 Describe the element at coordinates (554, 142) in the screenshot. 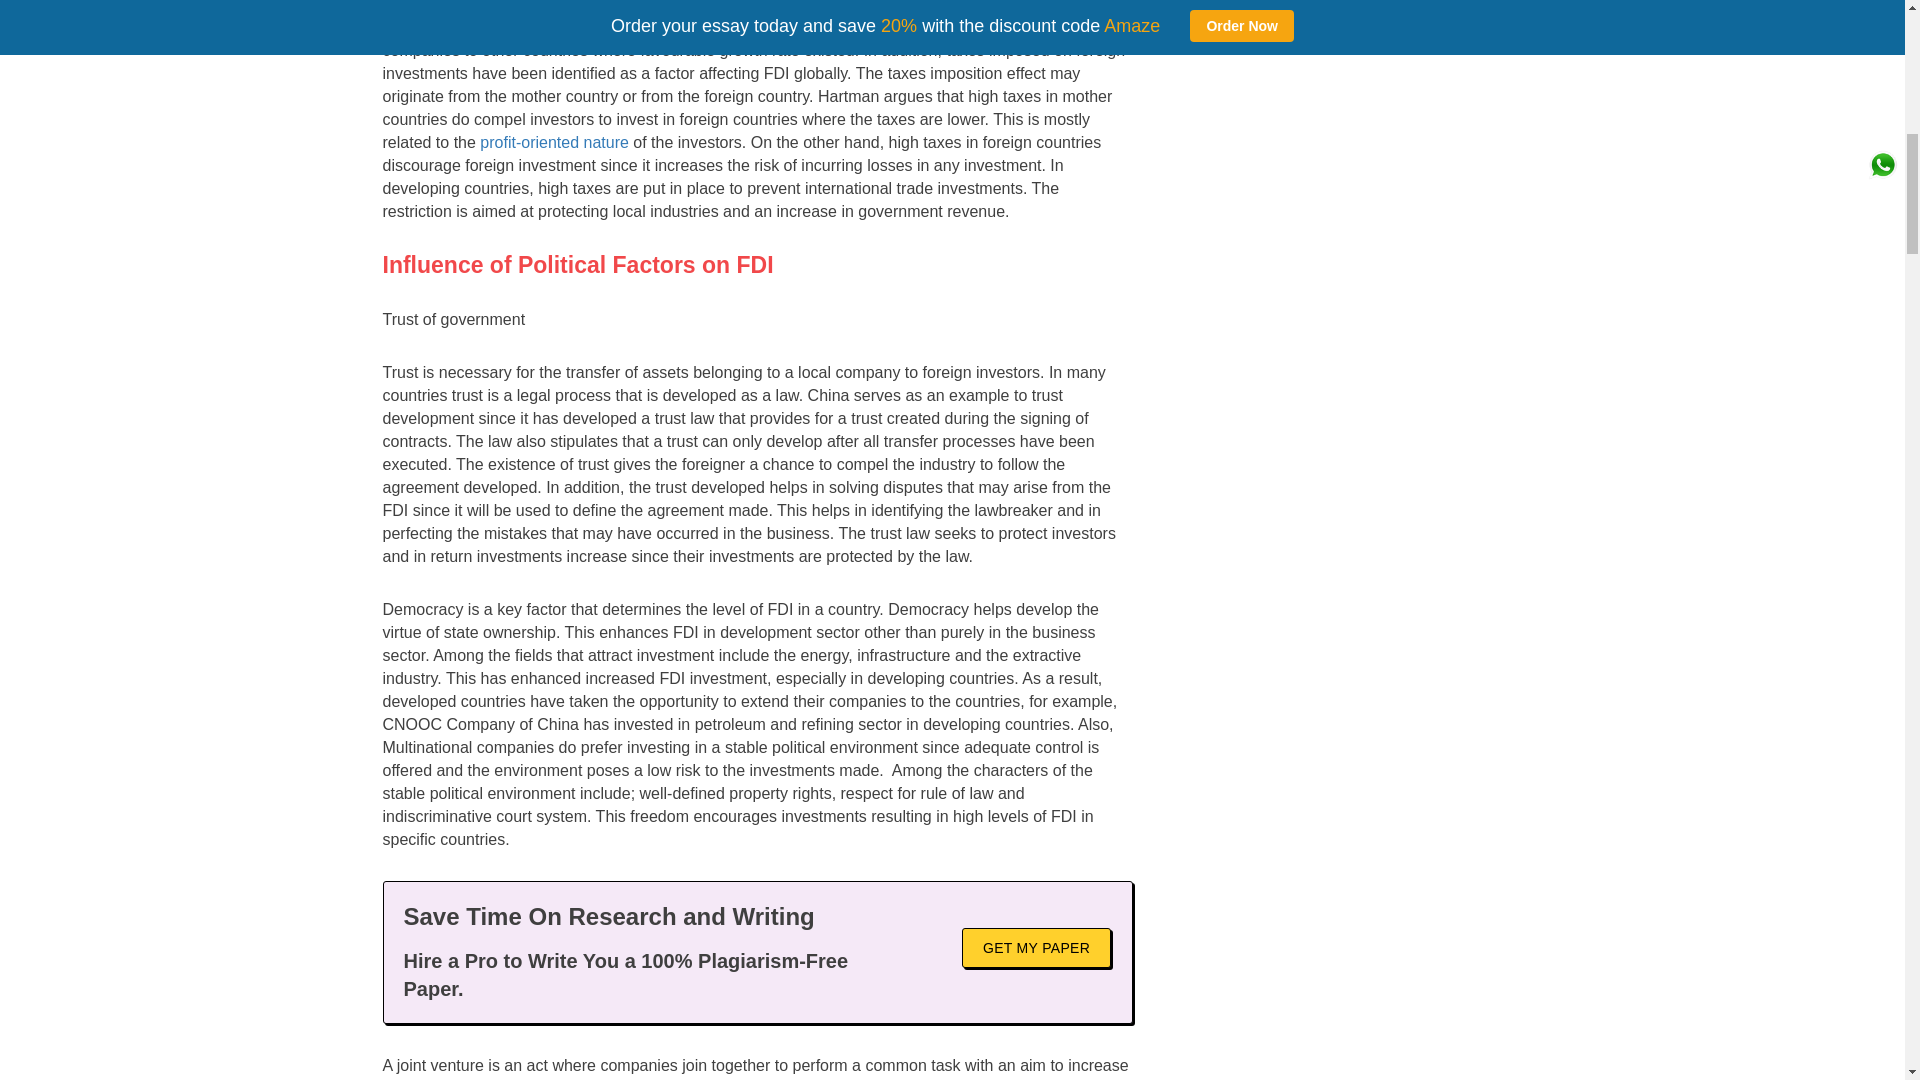

I see `profit-oriented nature` at that location.